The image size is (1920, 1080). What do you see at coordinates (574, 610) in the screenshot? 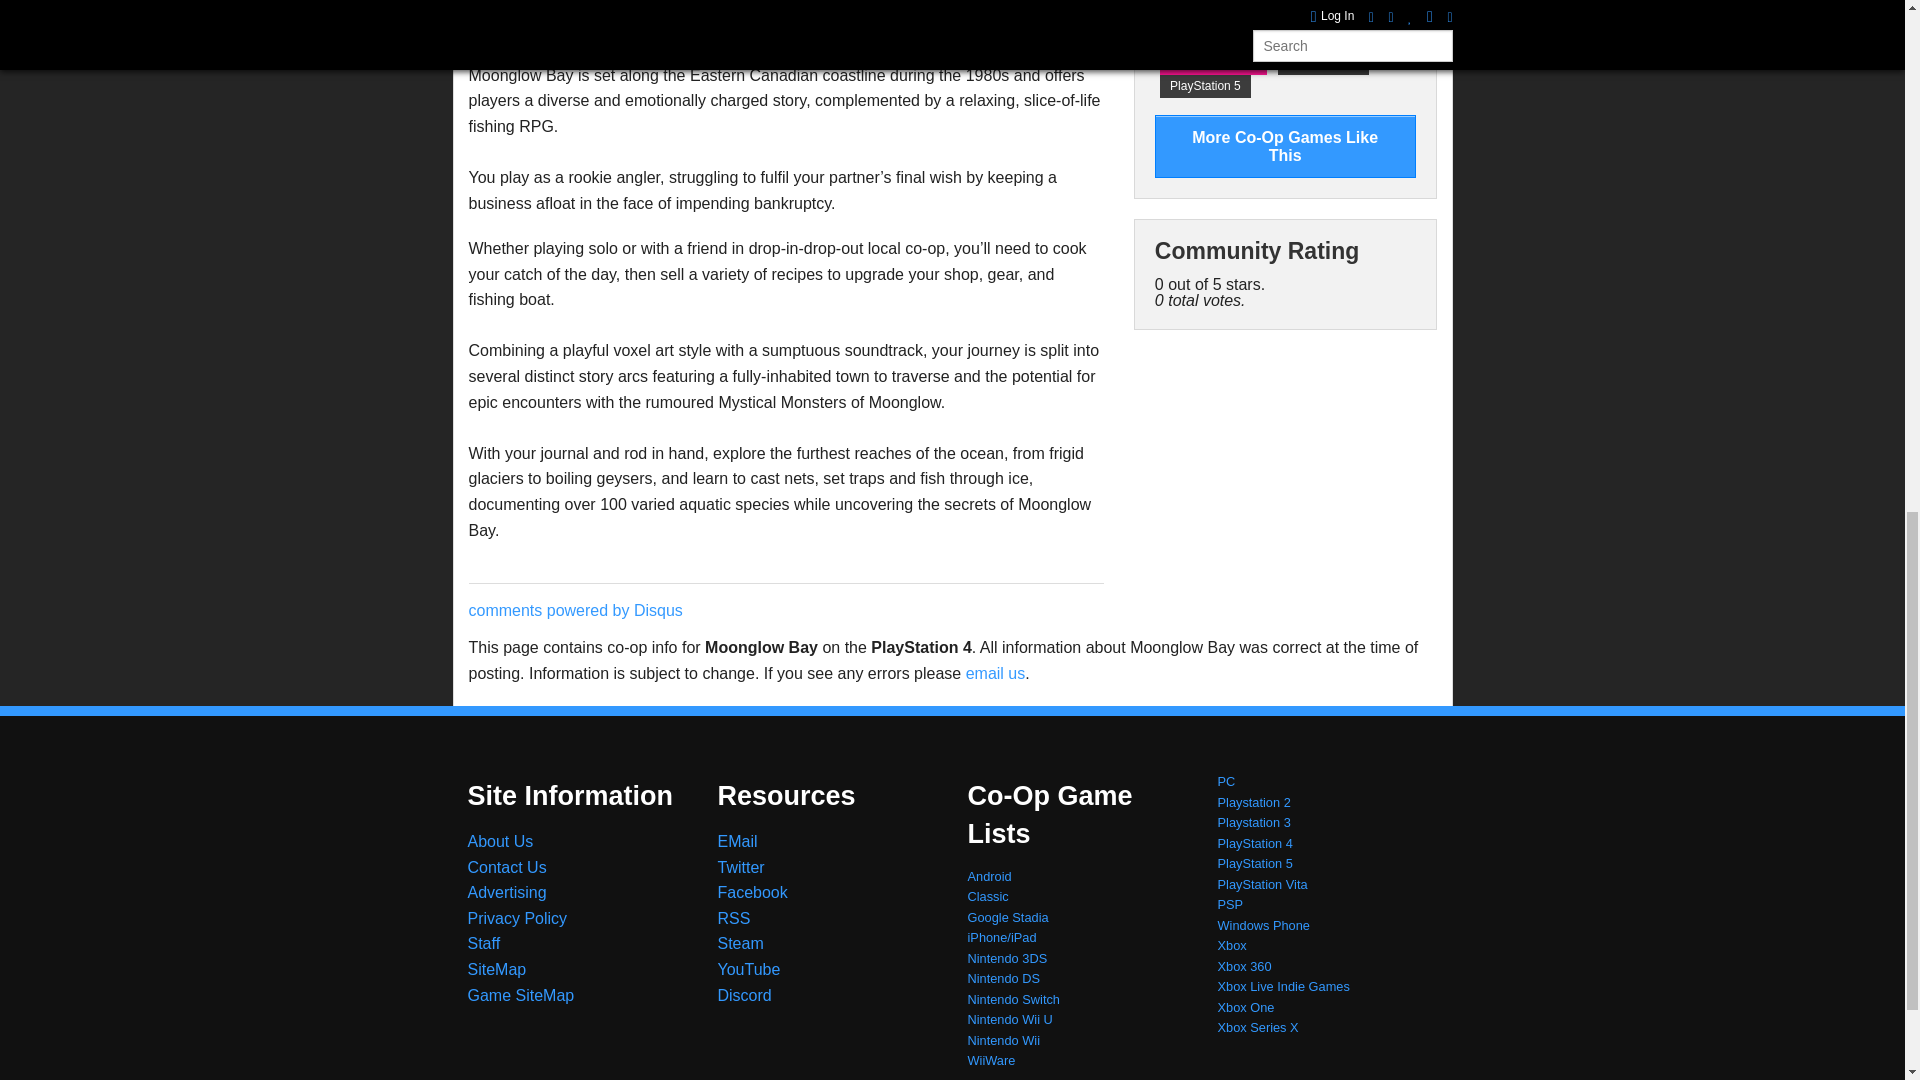
I see `comments powered by Disqus` at bounding box center [574, 610].